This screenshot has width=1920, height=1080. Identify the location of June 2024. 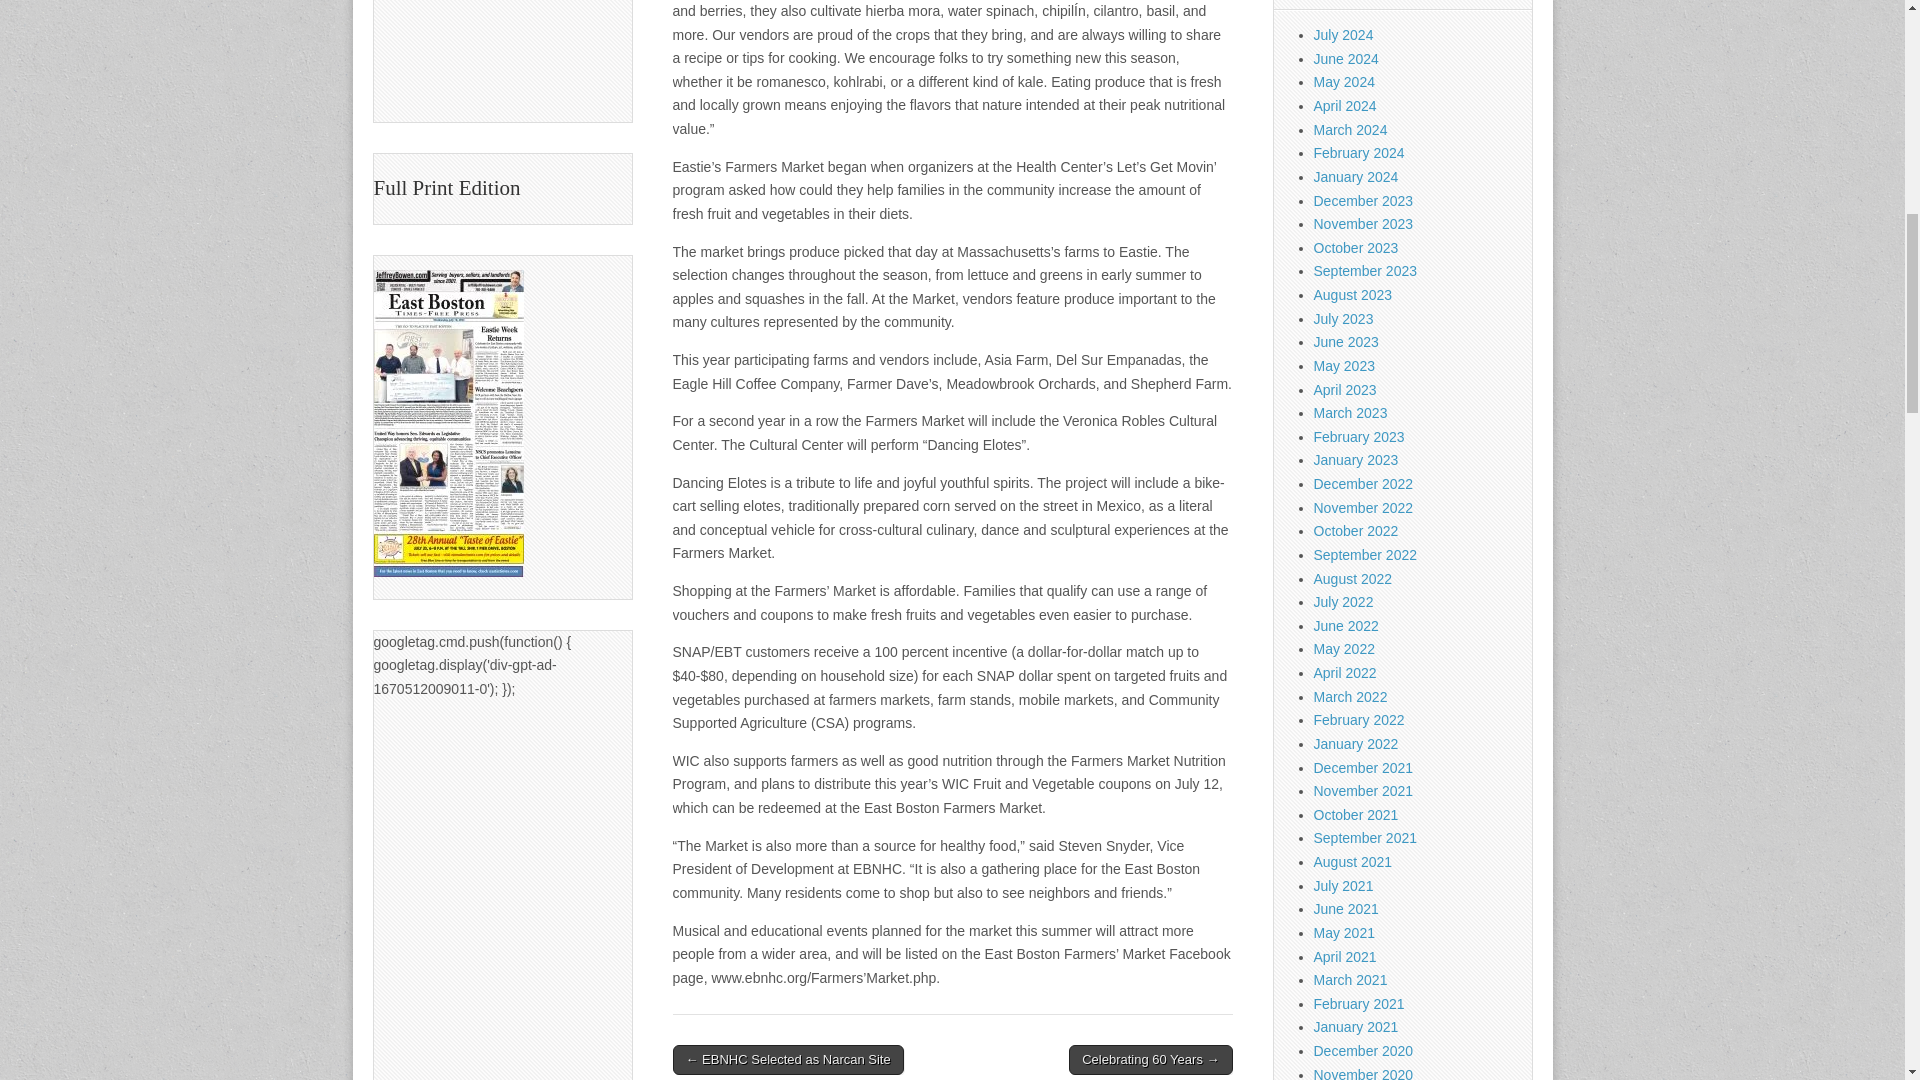
(1346, 58).